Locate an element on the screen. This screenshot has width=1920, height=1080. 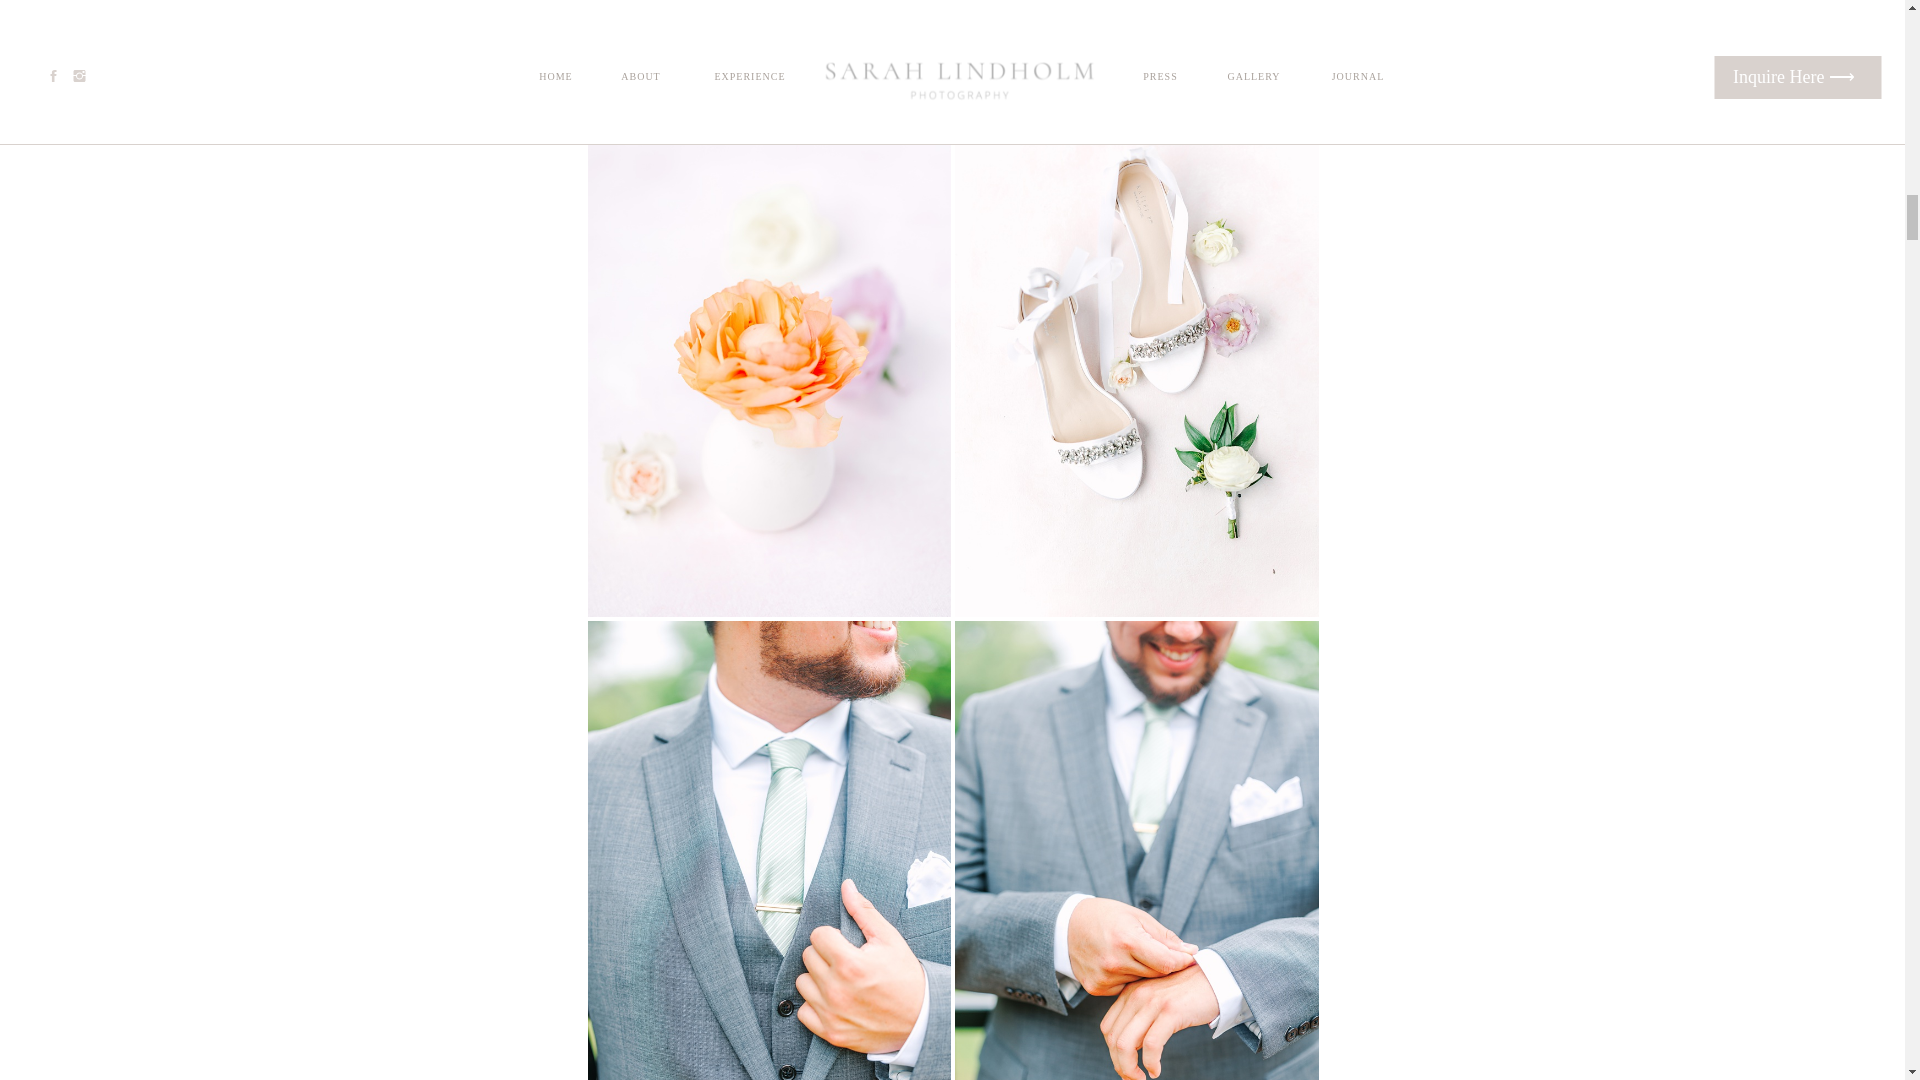
Dallas fort  worth wedding photographer is located at coordinates (1206, 34).